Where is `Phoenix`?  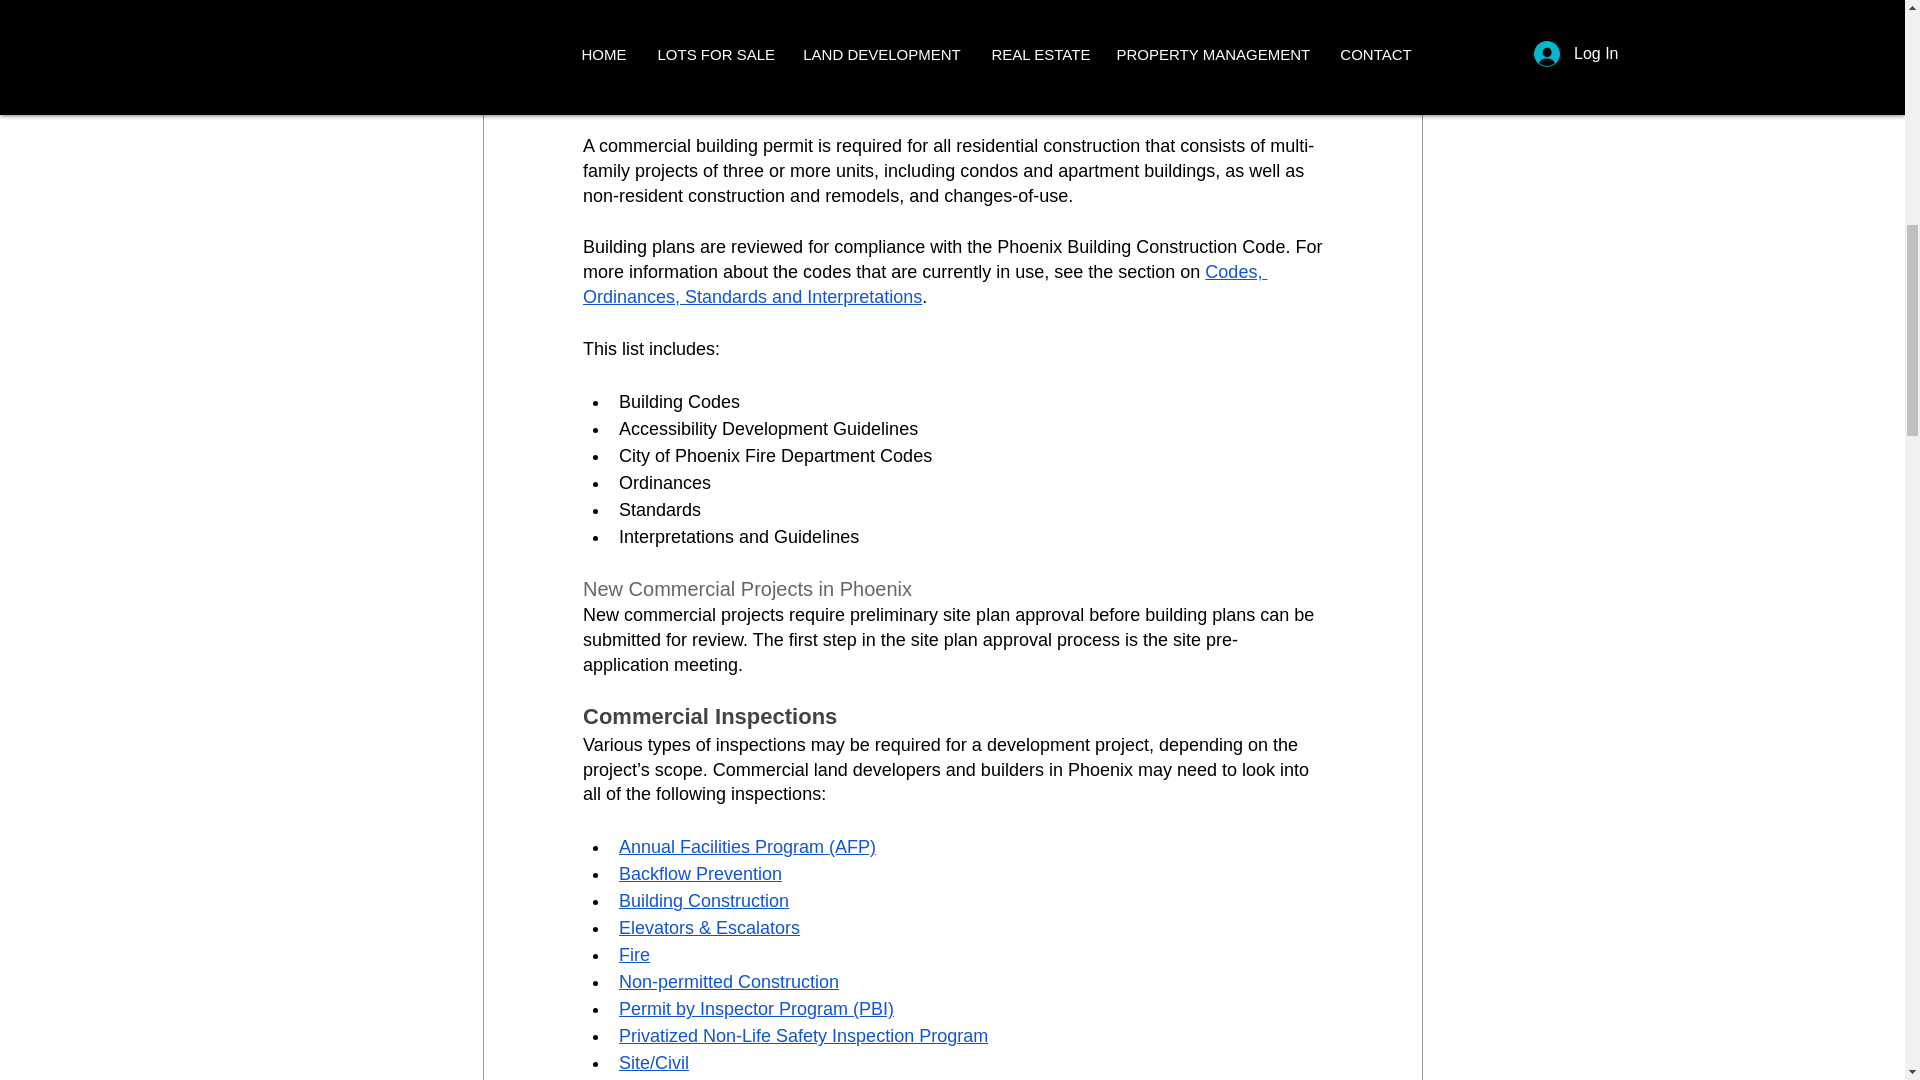 Phoenix is located at coordinates (878, 68).